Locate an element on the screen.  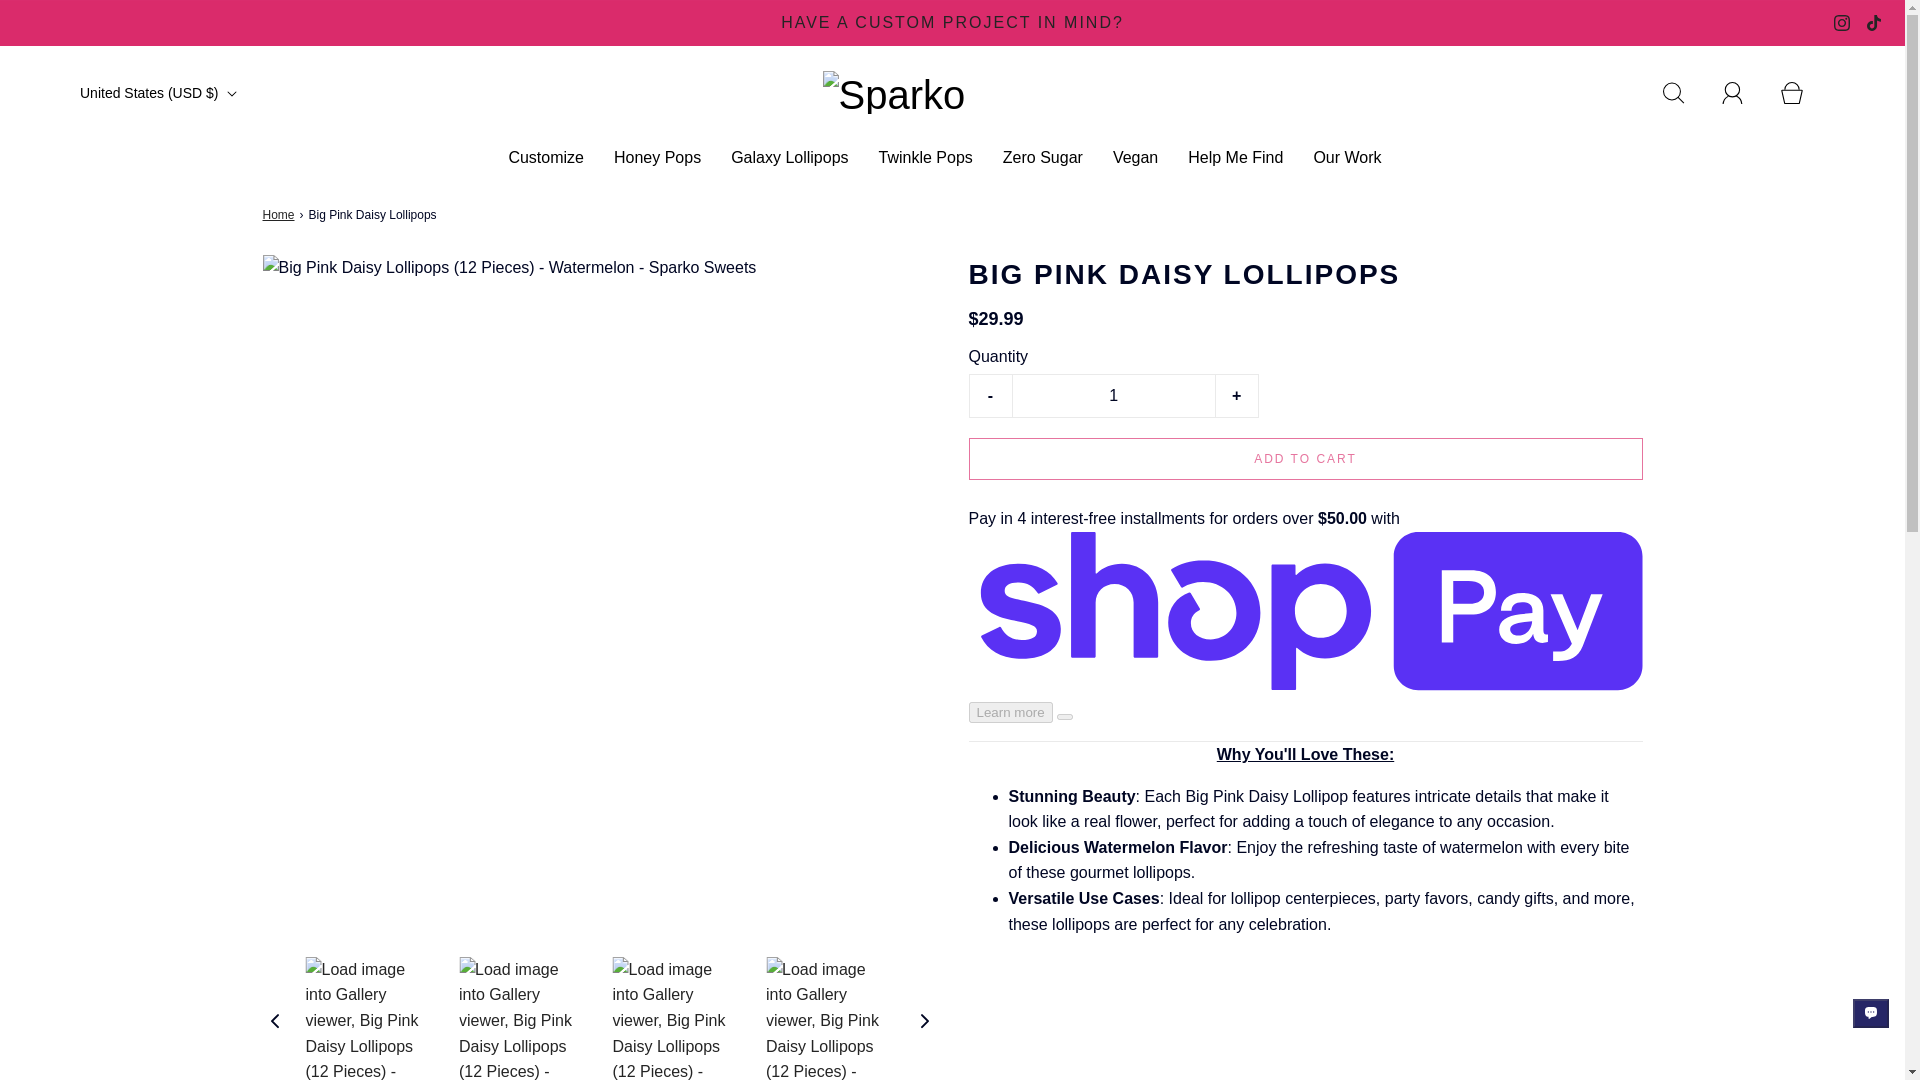
Customize is located at coordinates (546, 157).